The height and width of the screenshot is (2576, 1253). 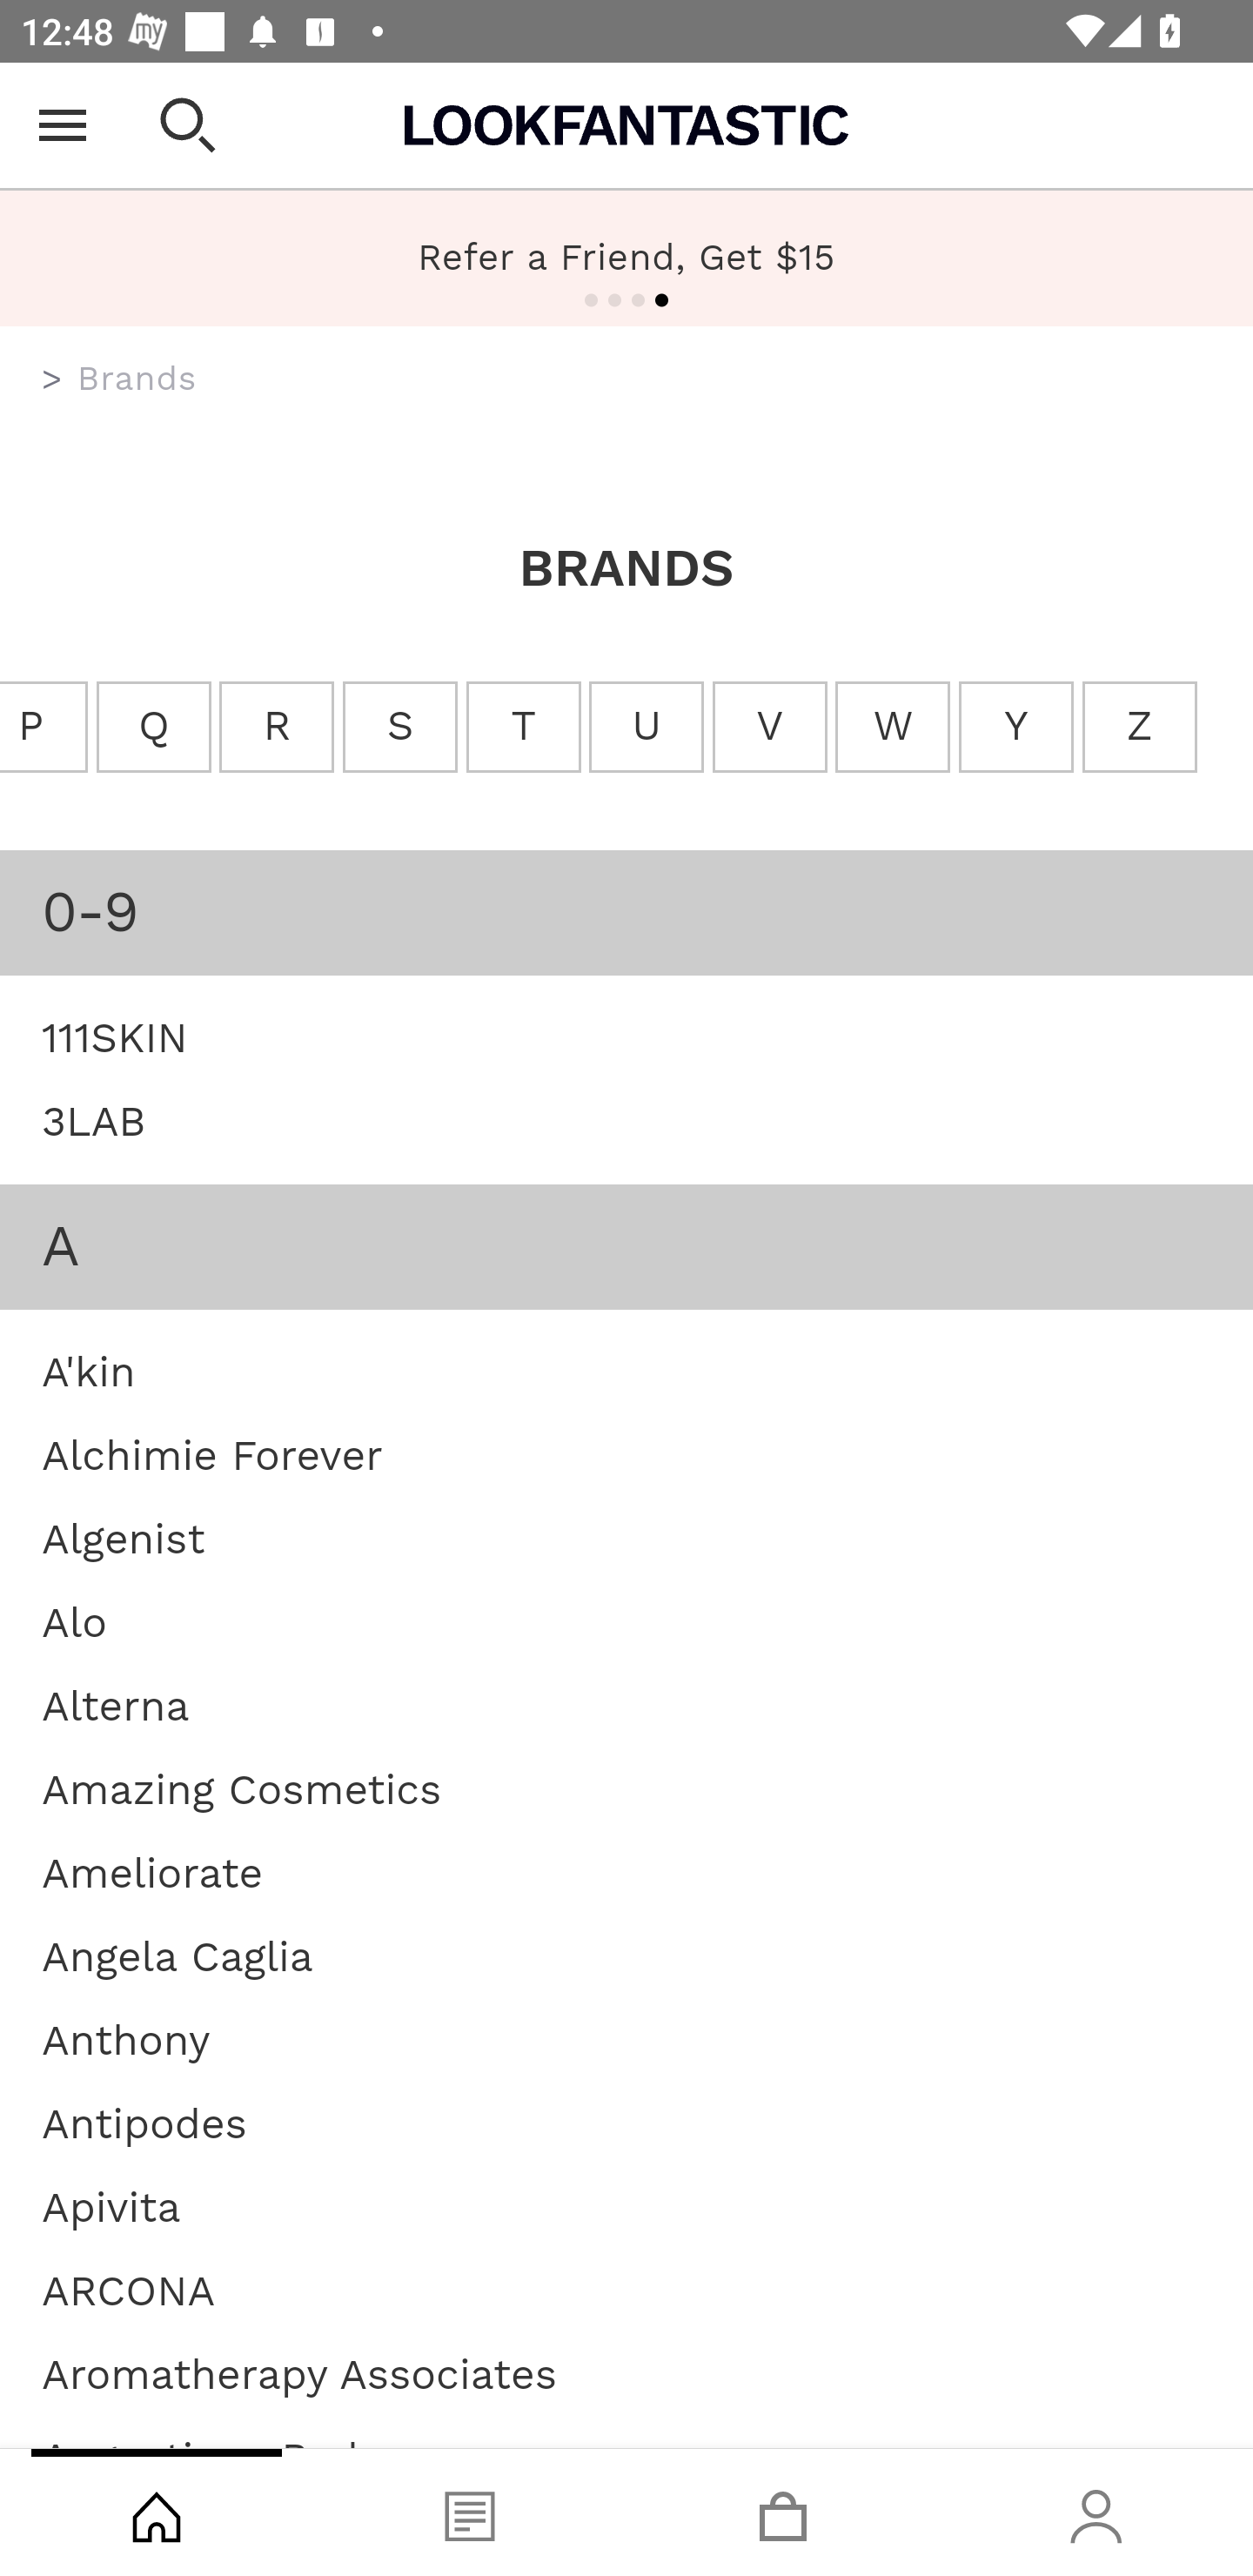 I want to click on us.lookfantastic, so click(x=52, y=379).